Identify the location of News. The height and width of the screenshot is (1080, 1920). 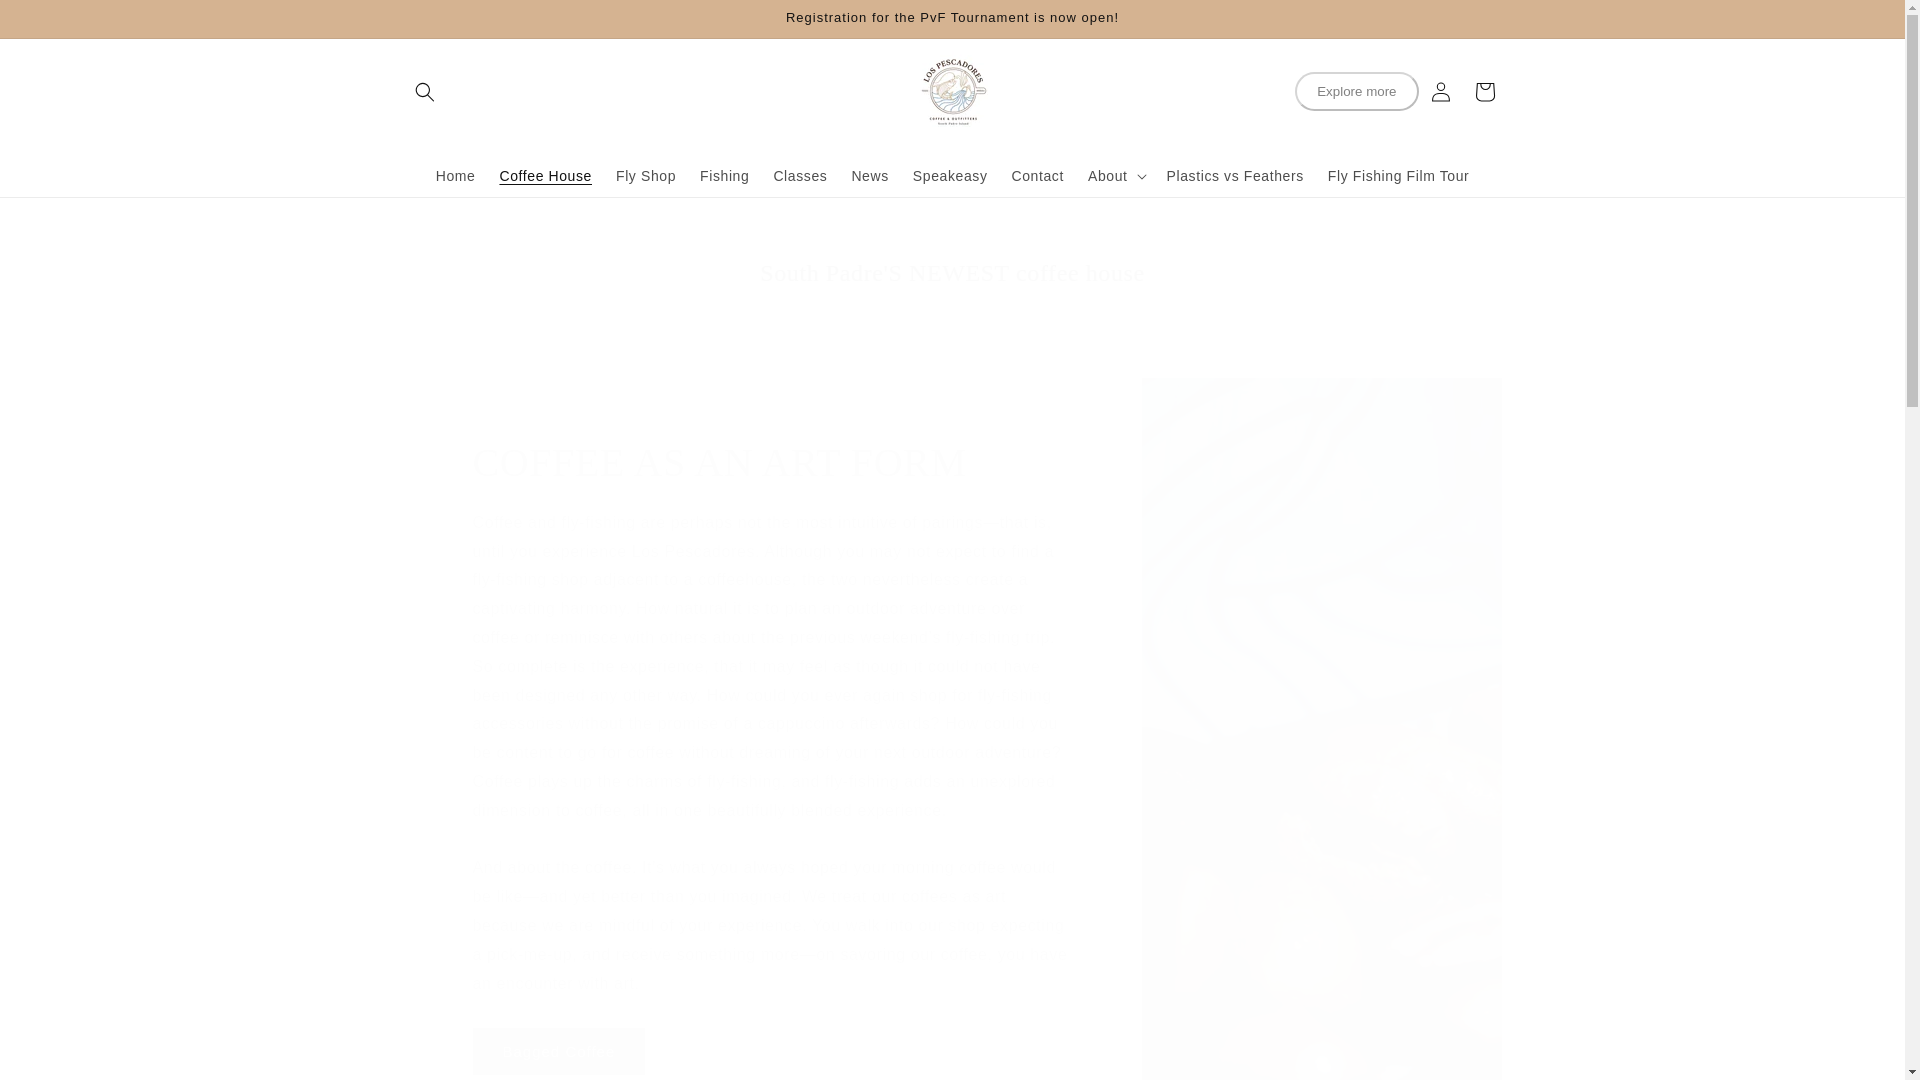
(870, 174).